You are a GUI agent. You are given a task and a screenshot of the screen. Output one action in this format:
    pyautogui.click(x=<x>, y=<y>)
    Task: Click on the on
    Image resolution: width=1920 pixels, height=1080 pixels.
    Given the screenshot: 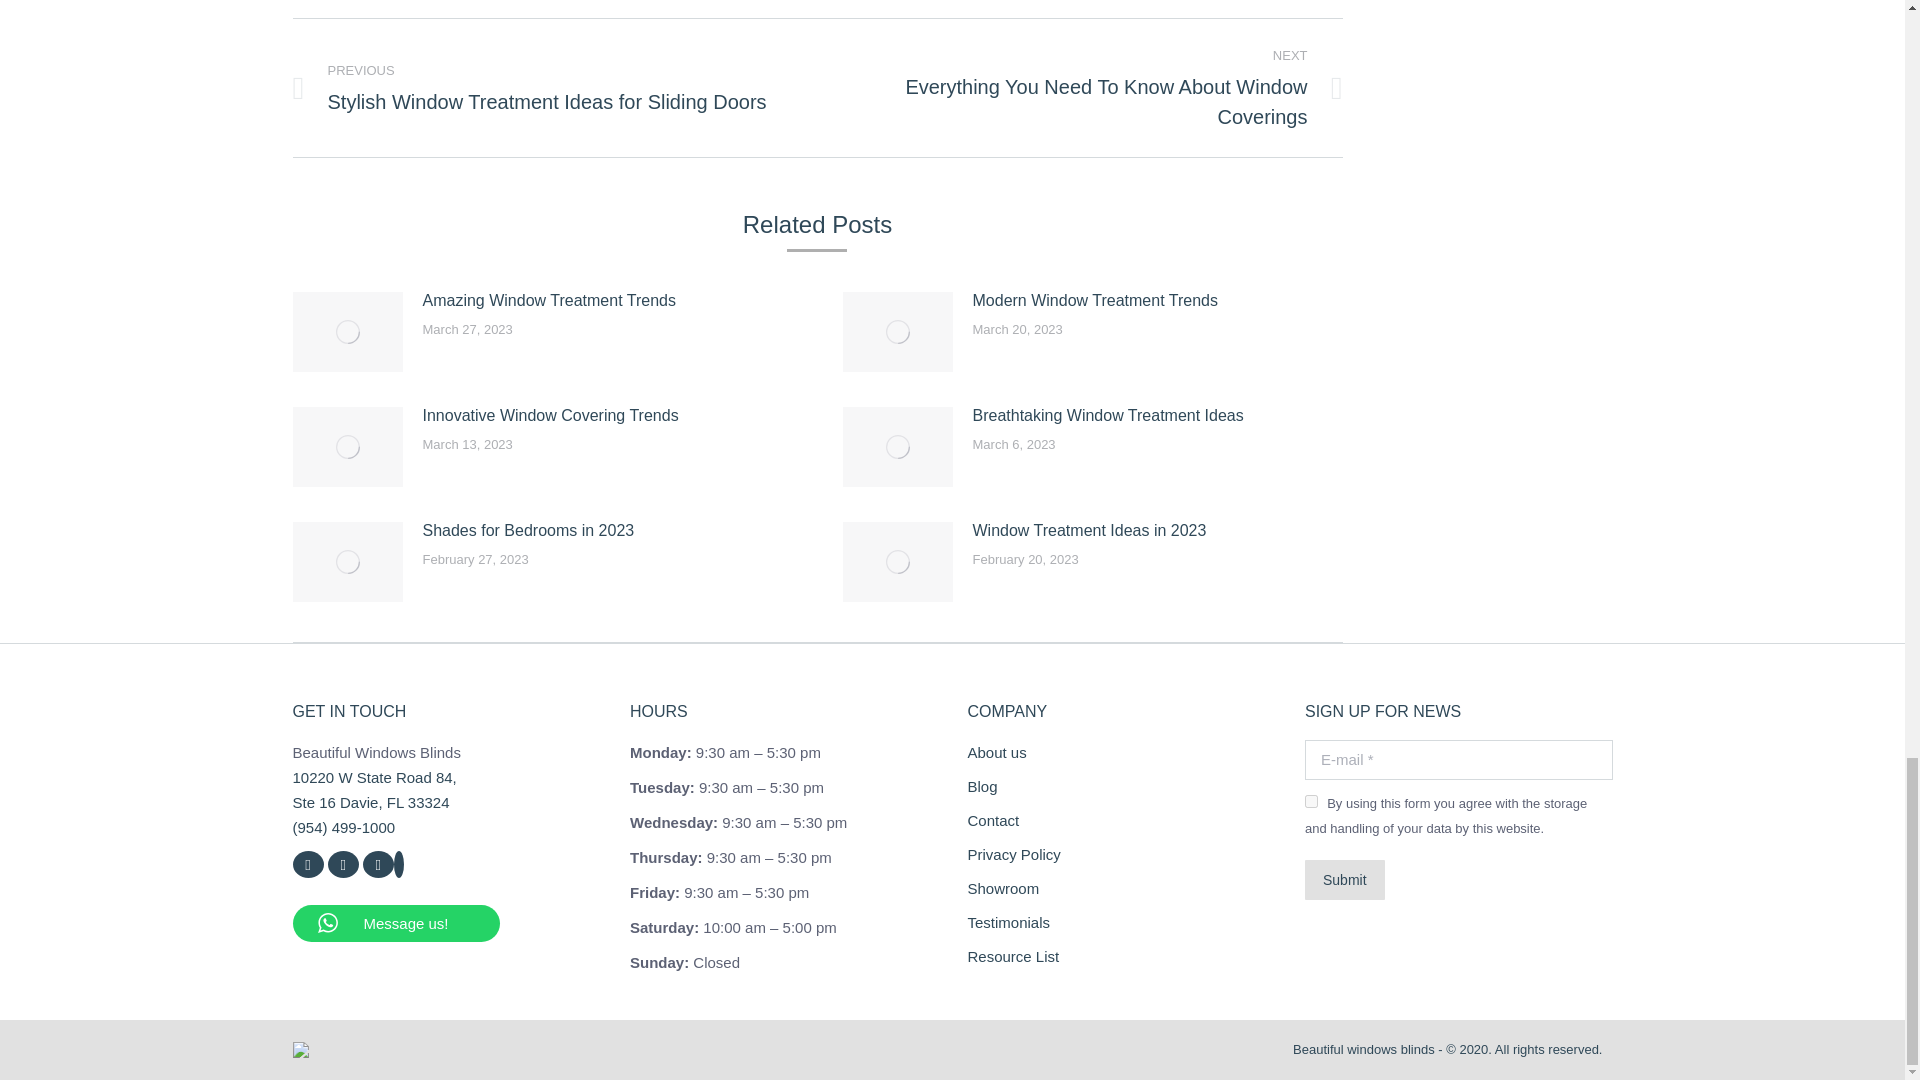 What is the action you would take?
    pyautogui.click(x=1311, y=800)
    